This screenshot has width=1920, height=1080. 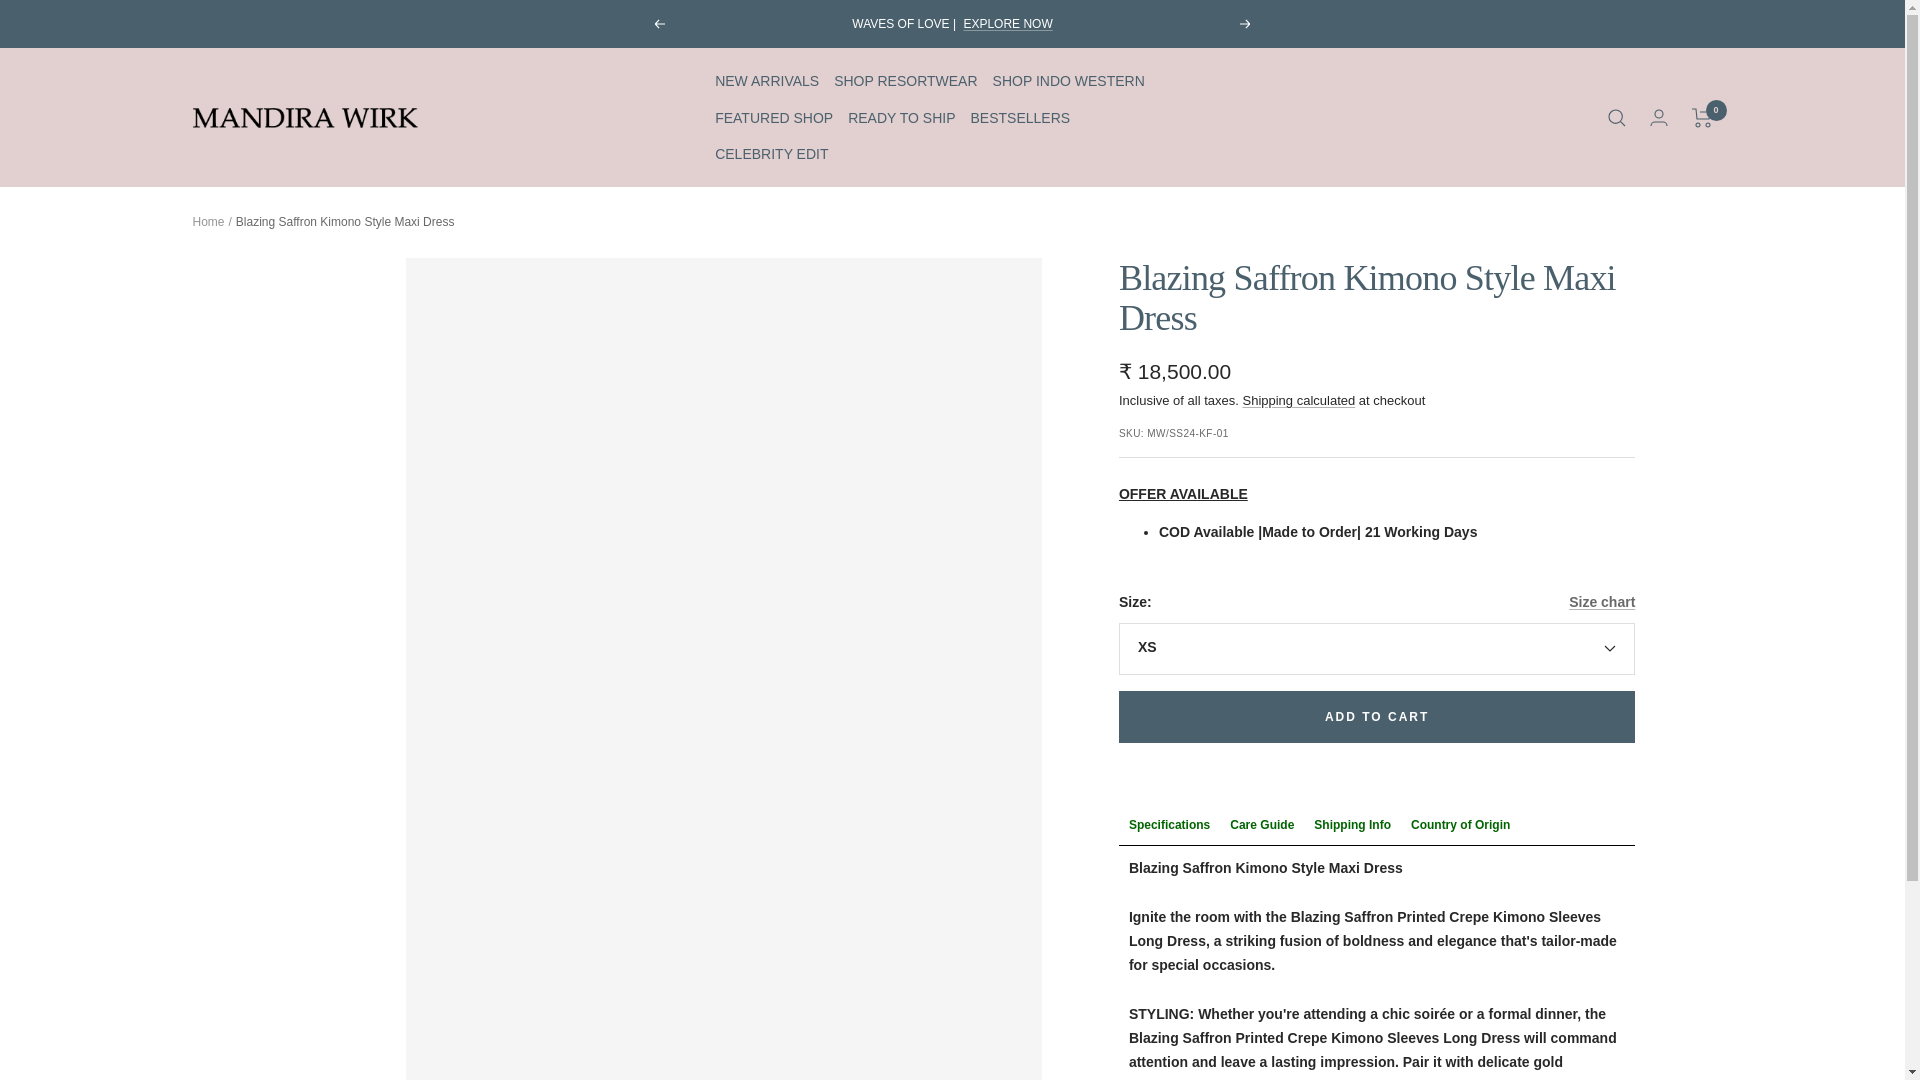 I want to click on Previous, so click(x=658, y=24).